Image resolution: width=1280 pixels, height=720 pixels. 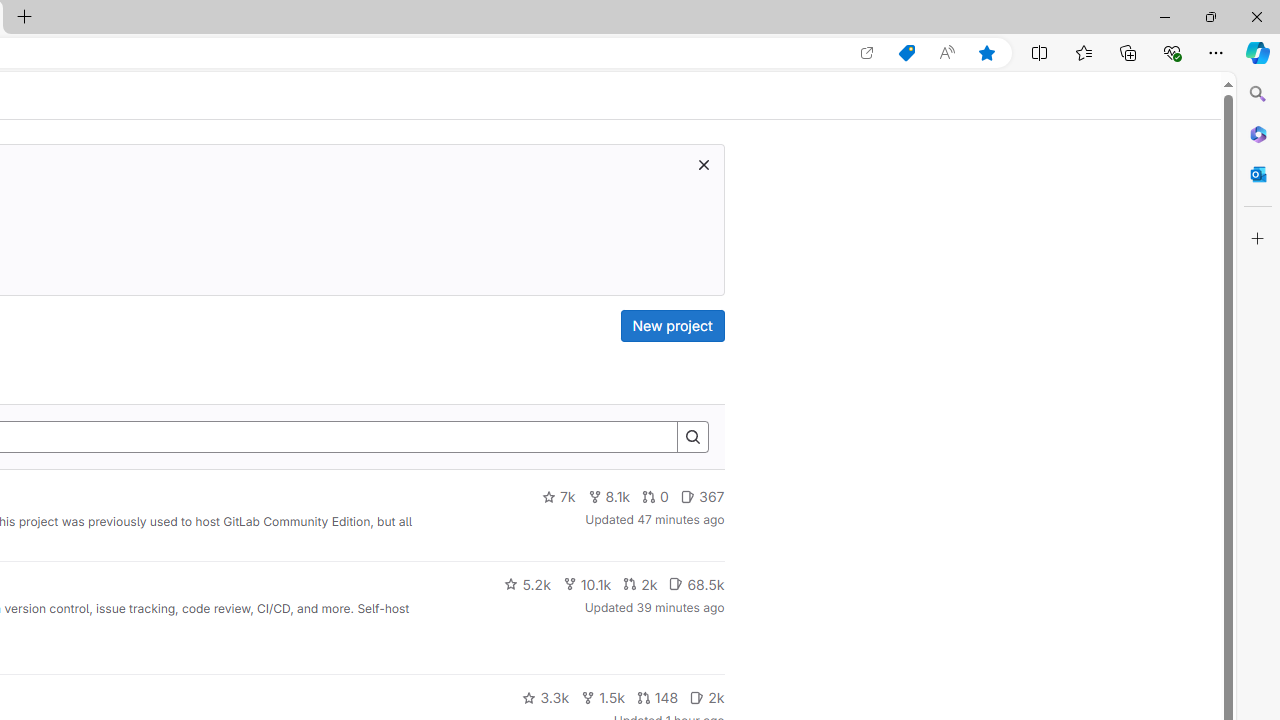 What do you see at coordinates (527, 584) in the screenshot?
I see `5.2k` at bounding box center [527, 584].